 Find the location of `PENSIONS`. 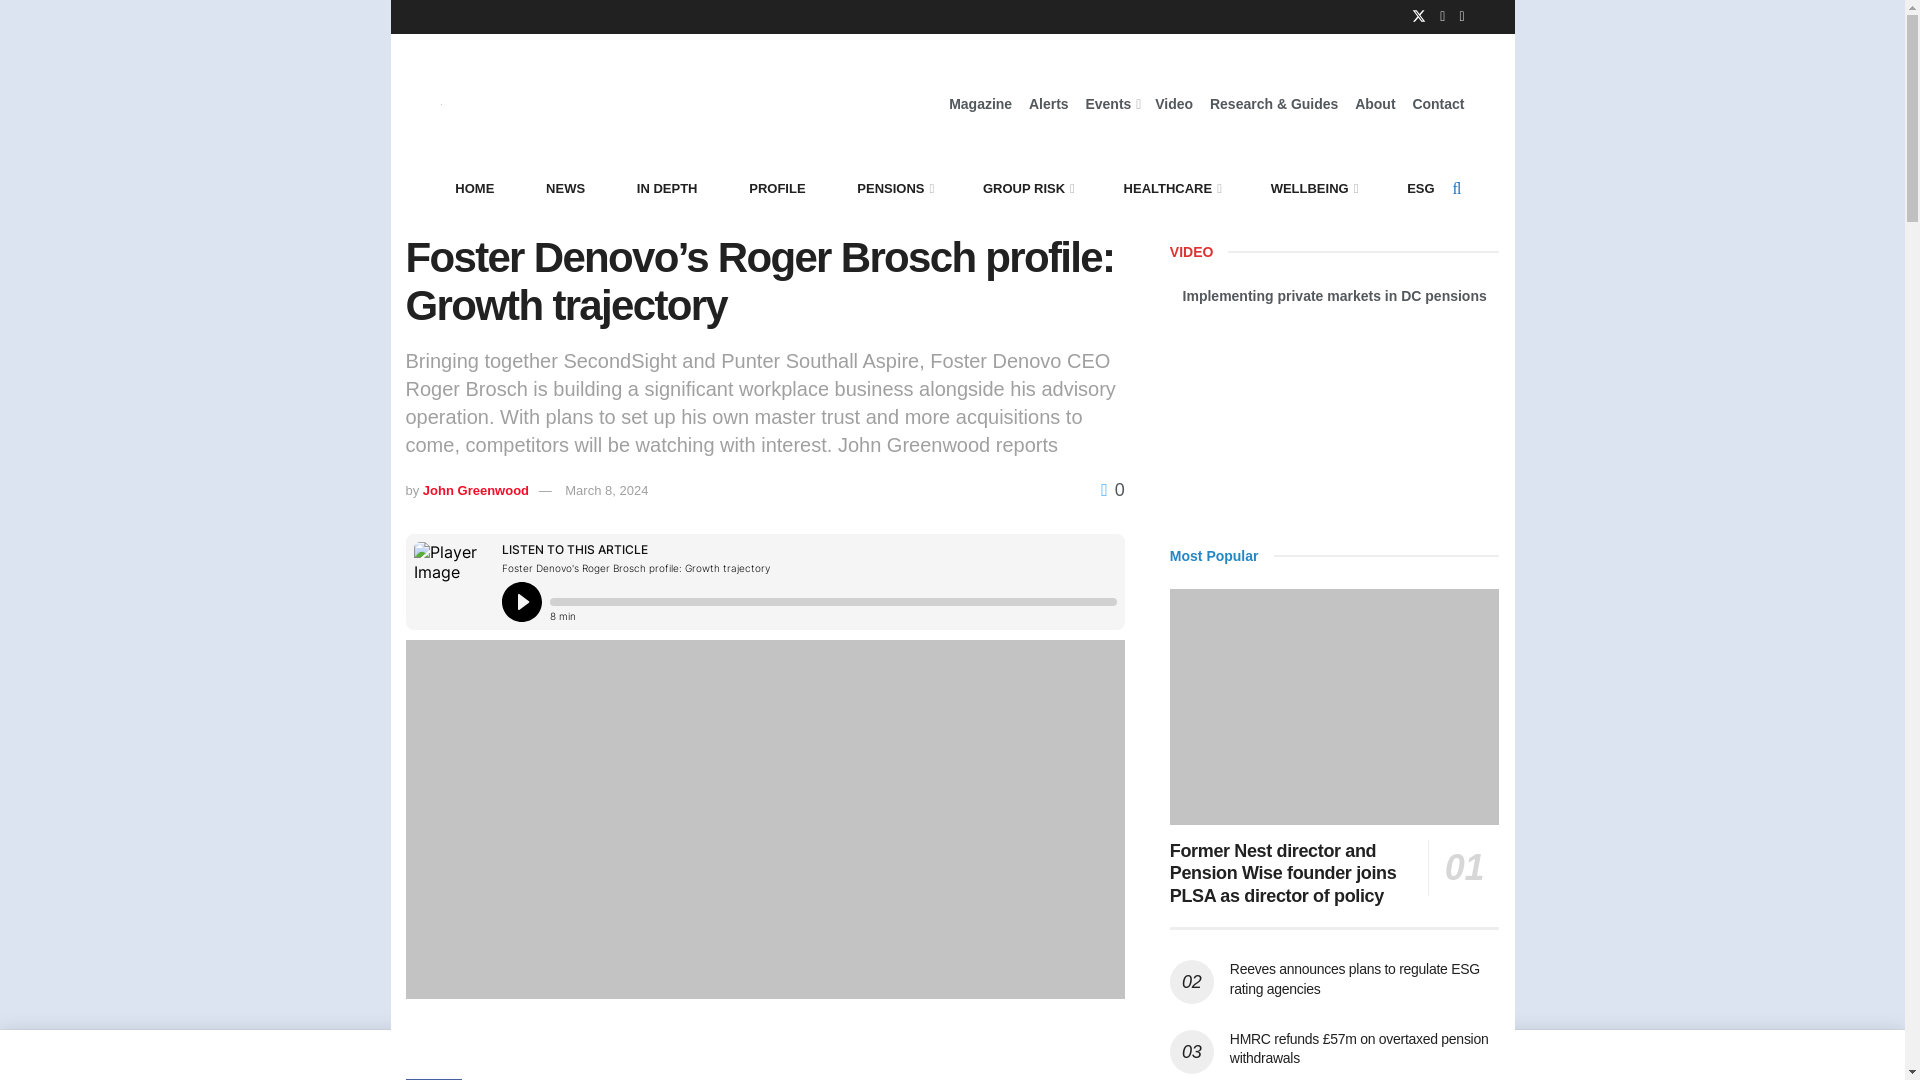

PENSIONS is located at coordinates (894, 188).